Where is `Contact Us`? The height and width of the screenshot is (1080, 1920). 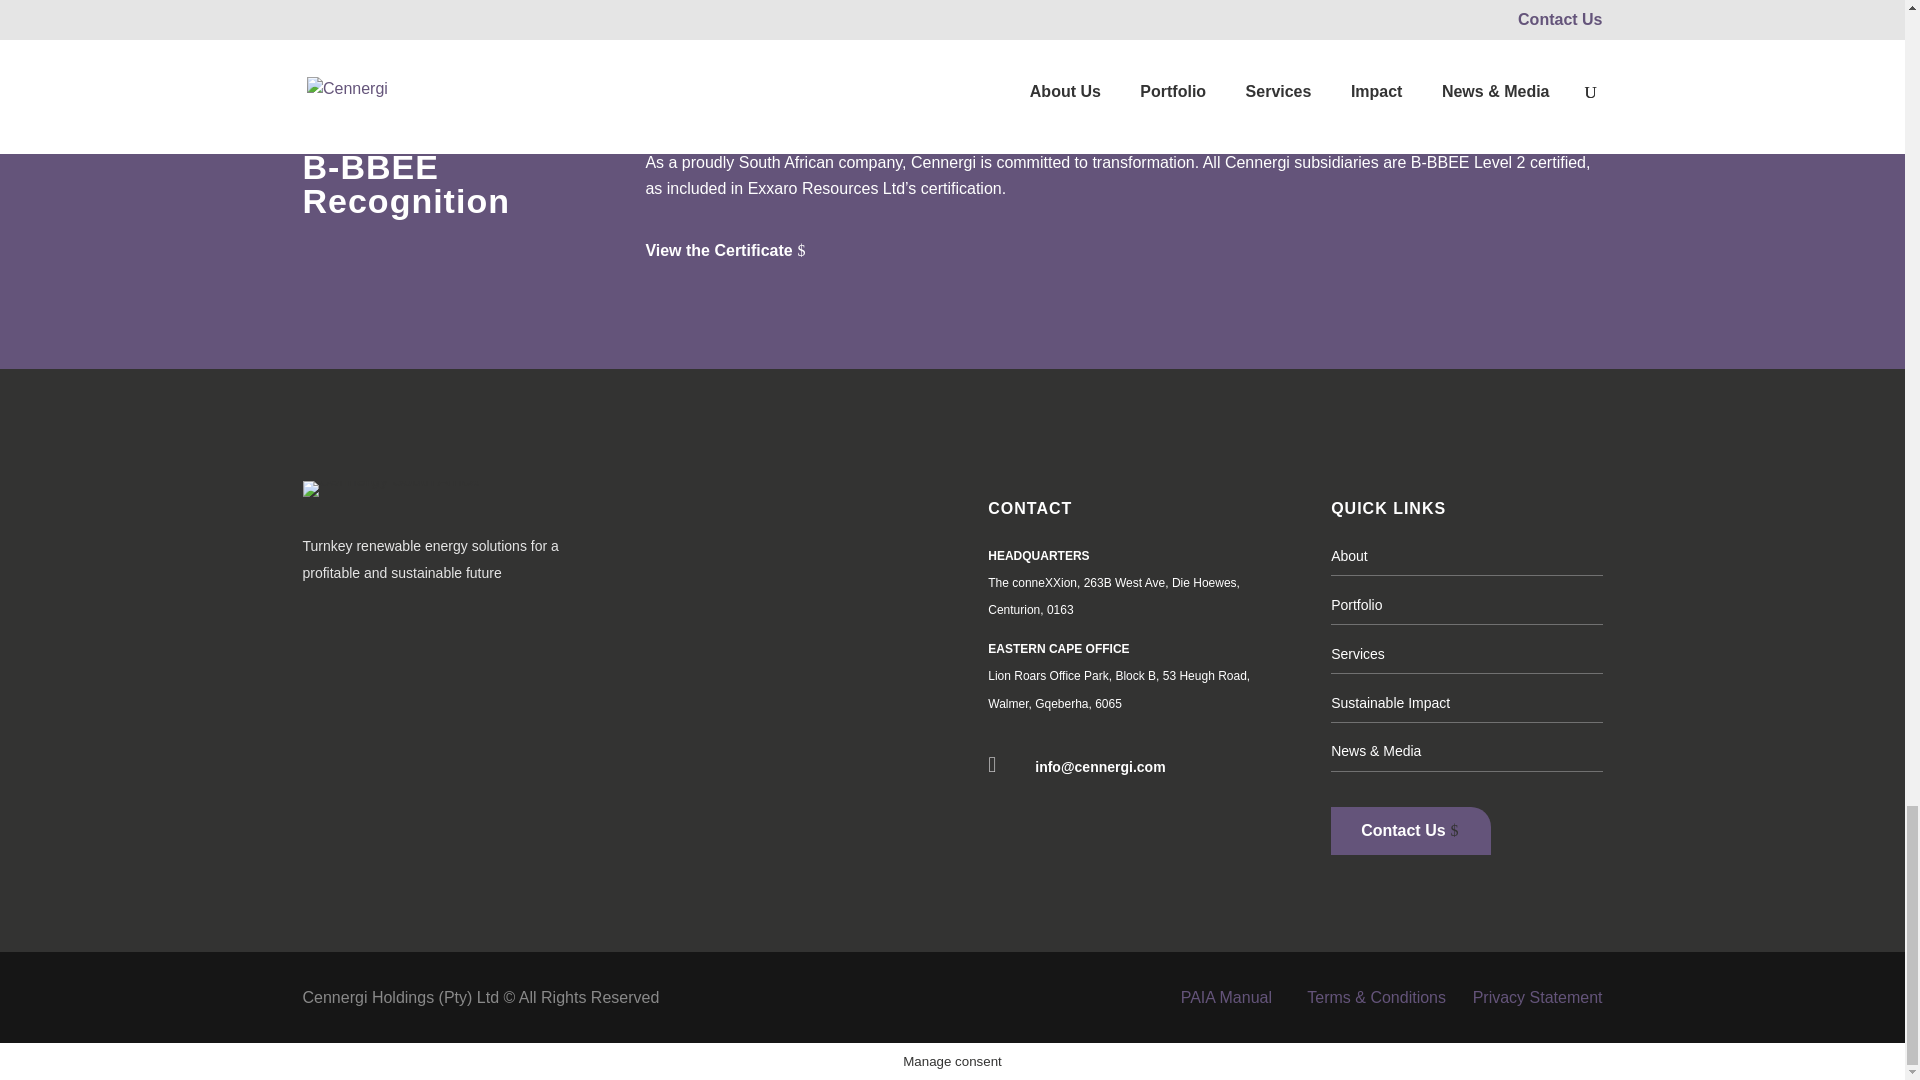
Contact Us is located at coordinates (1410, 830).